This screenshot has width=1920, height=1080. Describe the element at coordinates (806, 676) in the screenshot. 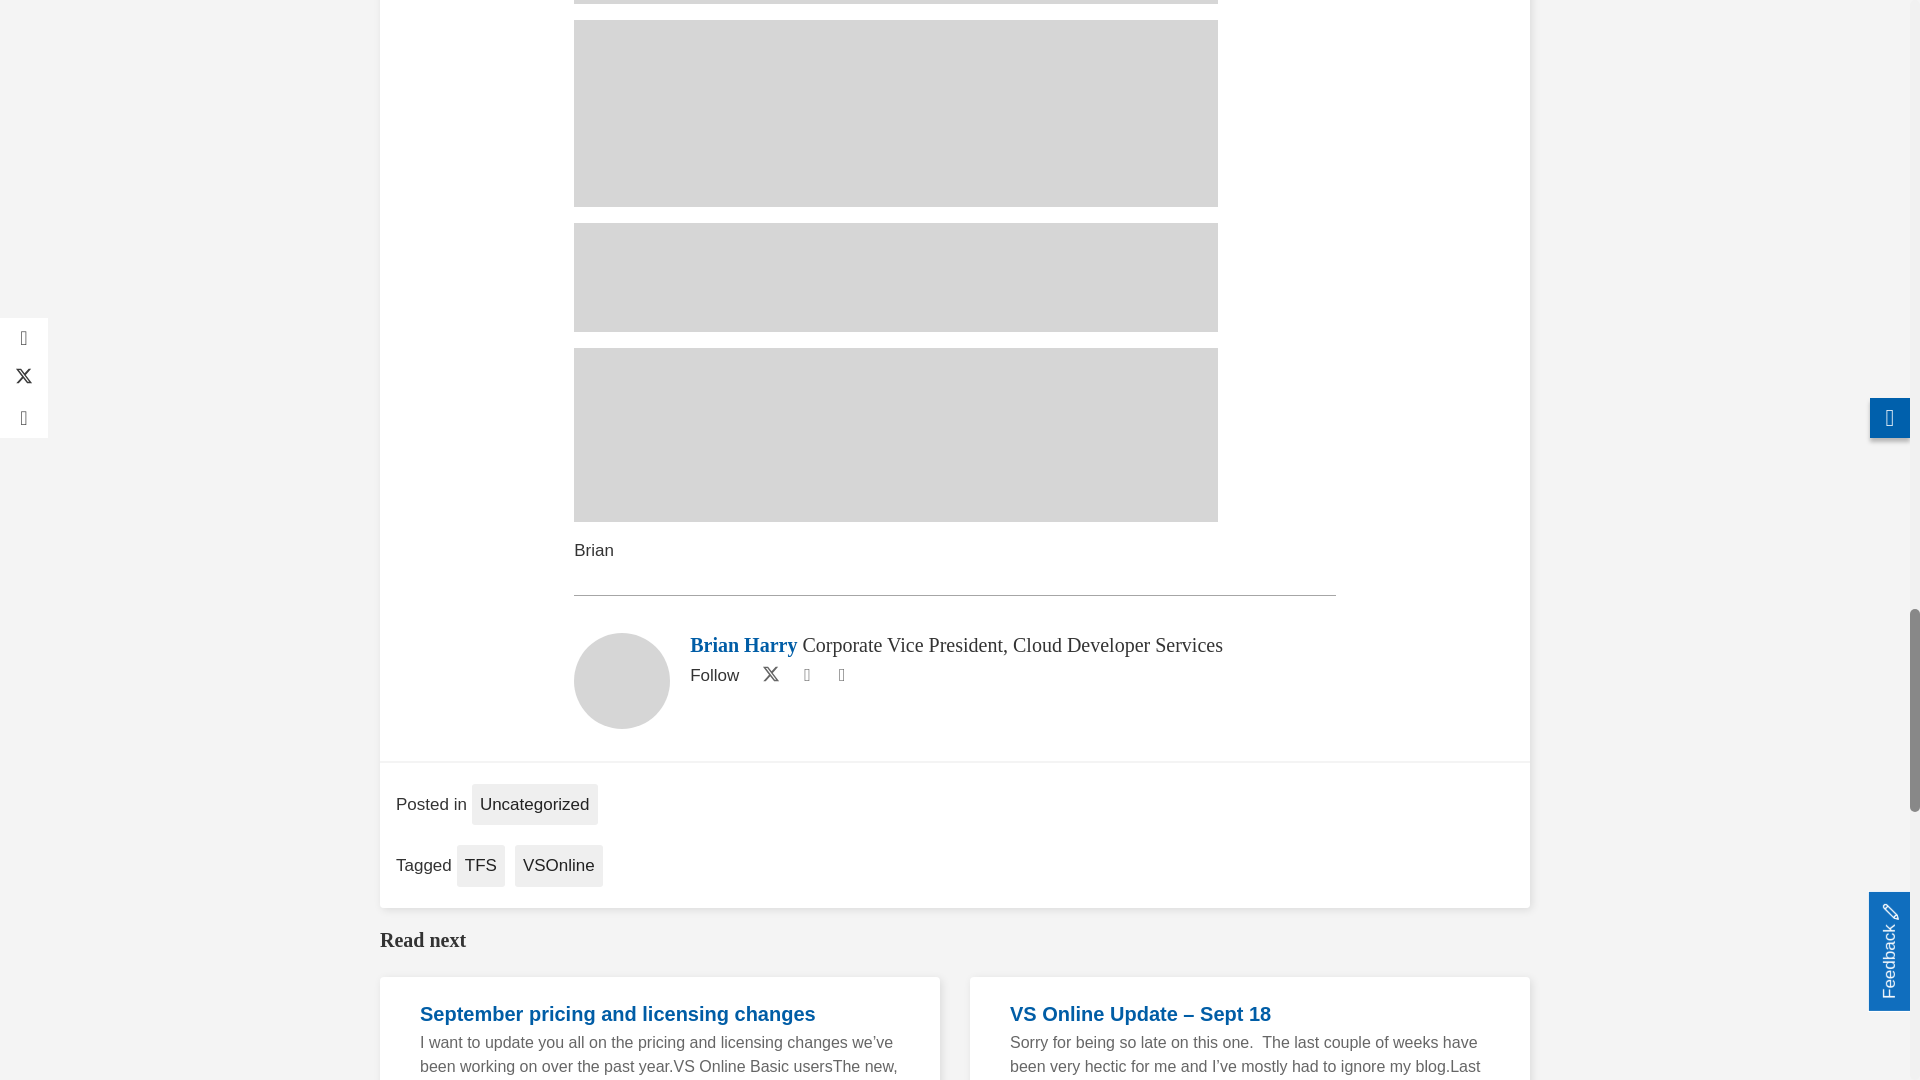

I see `Website` at that location.